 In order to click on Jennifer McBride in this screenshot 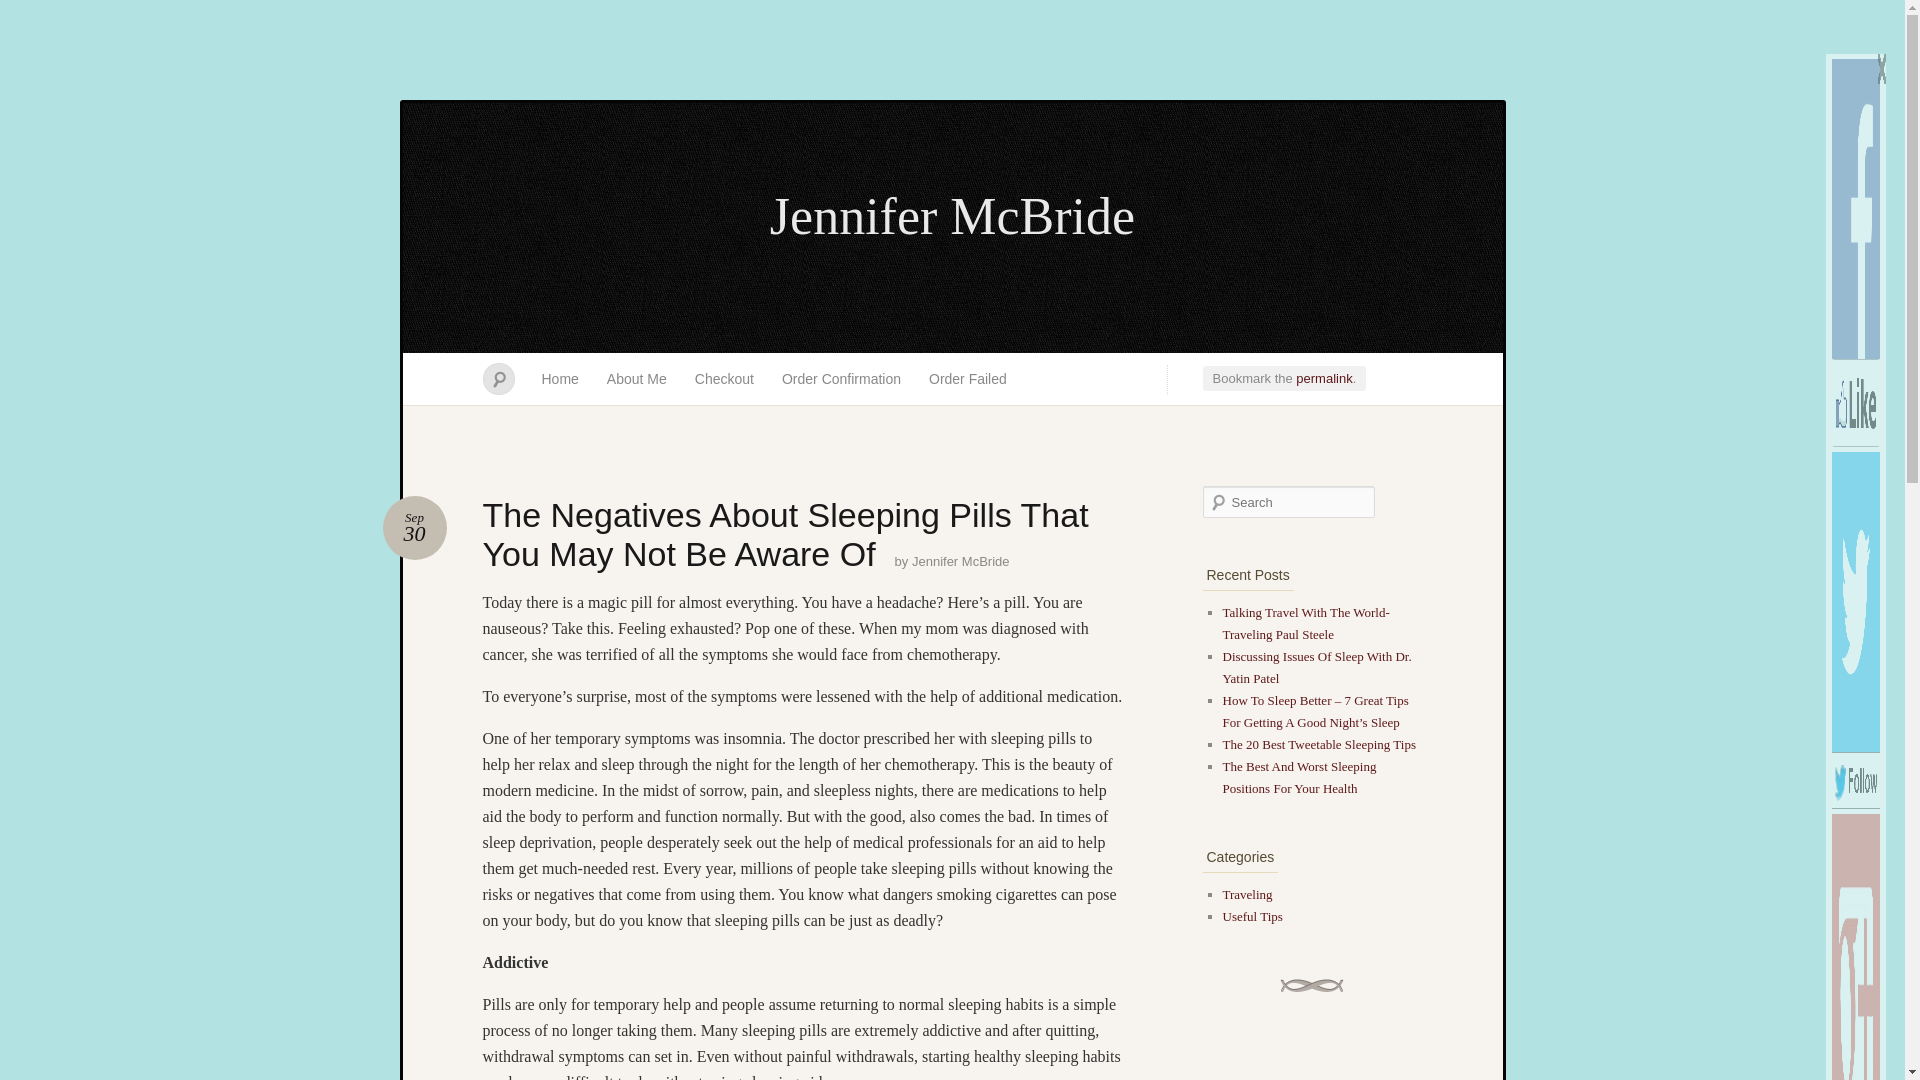, I will do `click(414, 528)`.